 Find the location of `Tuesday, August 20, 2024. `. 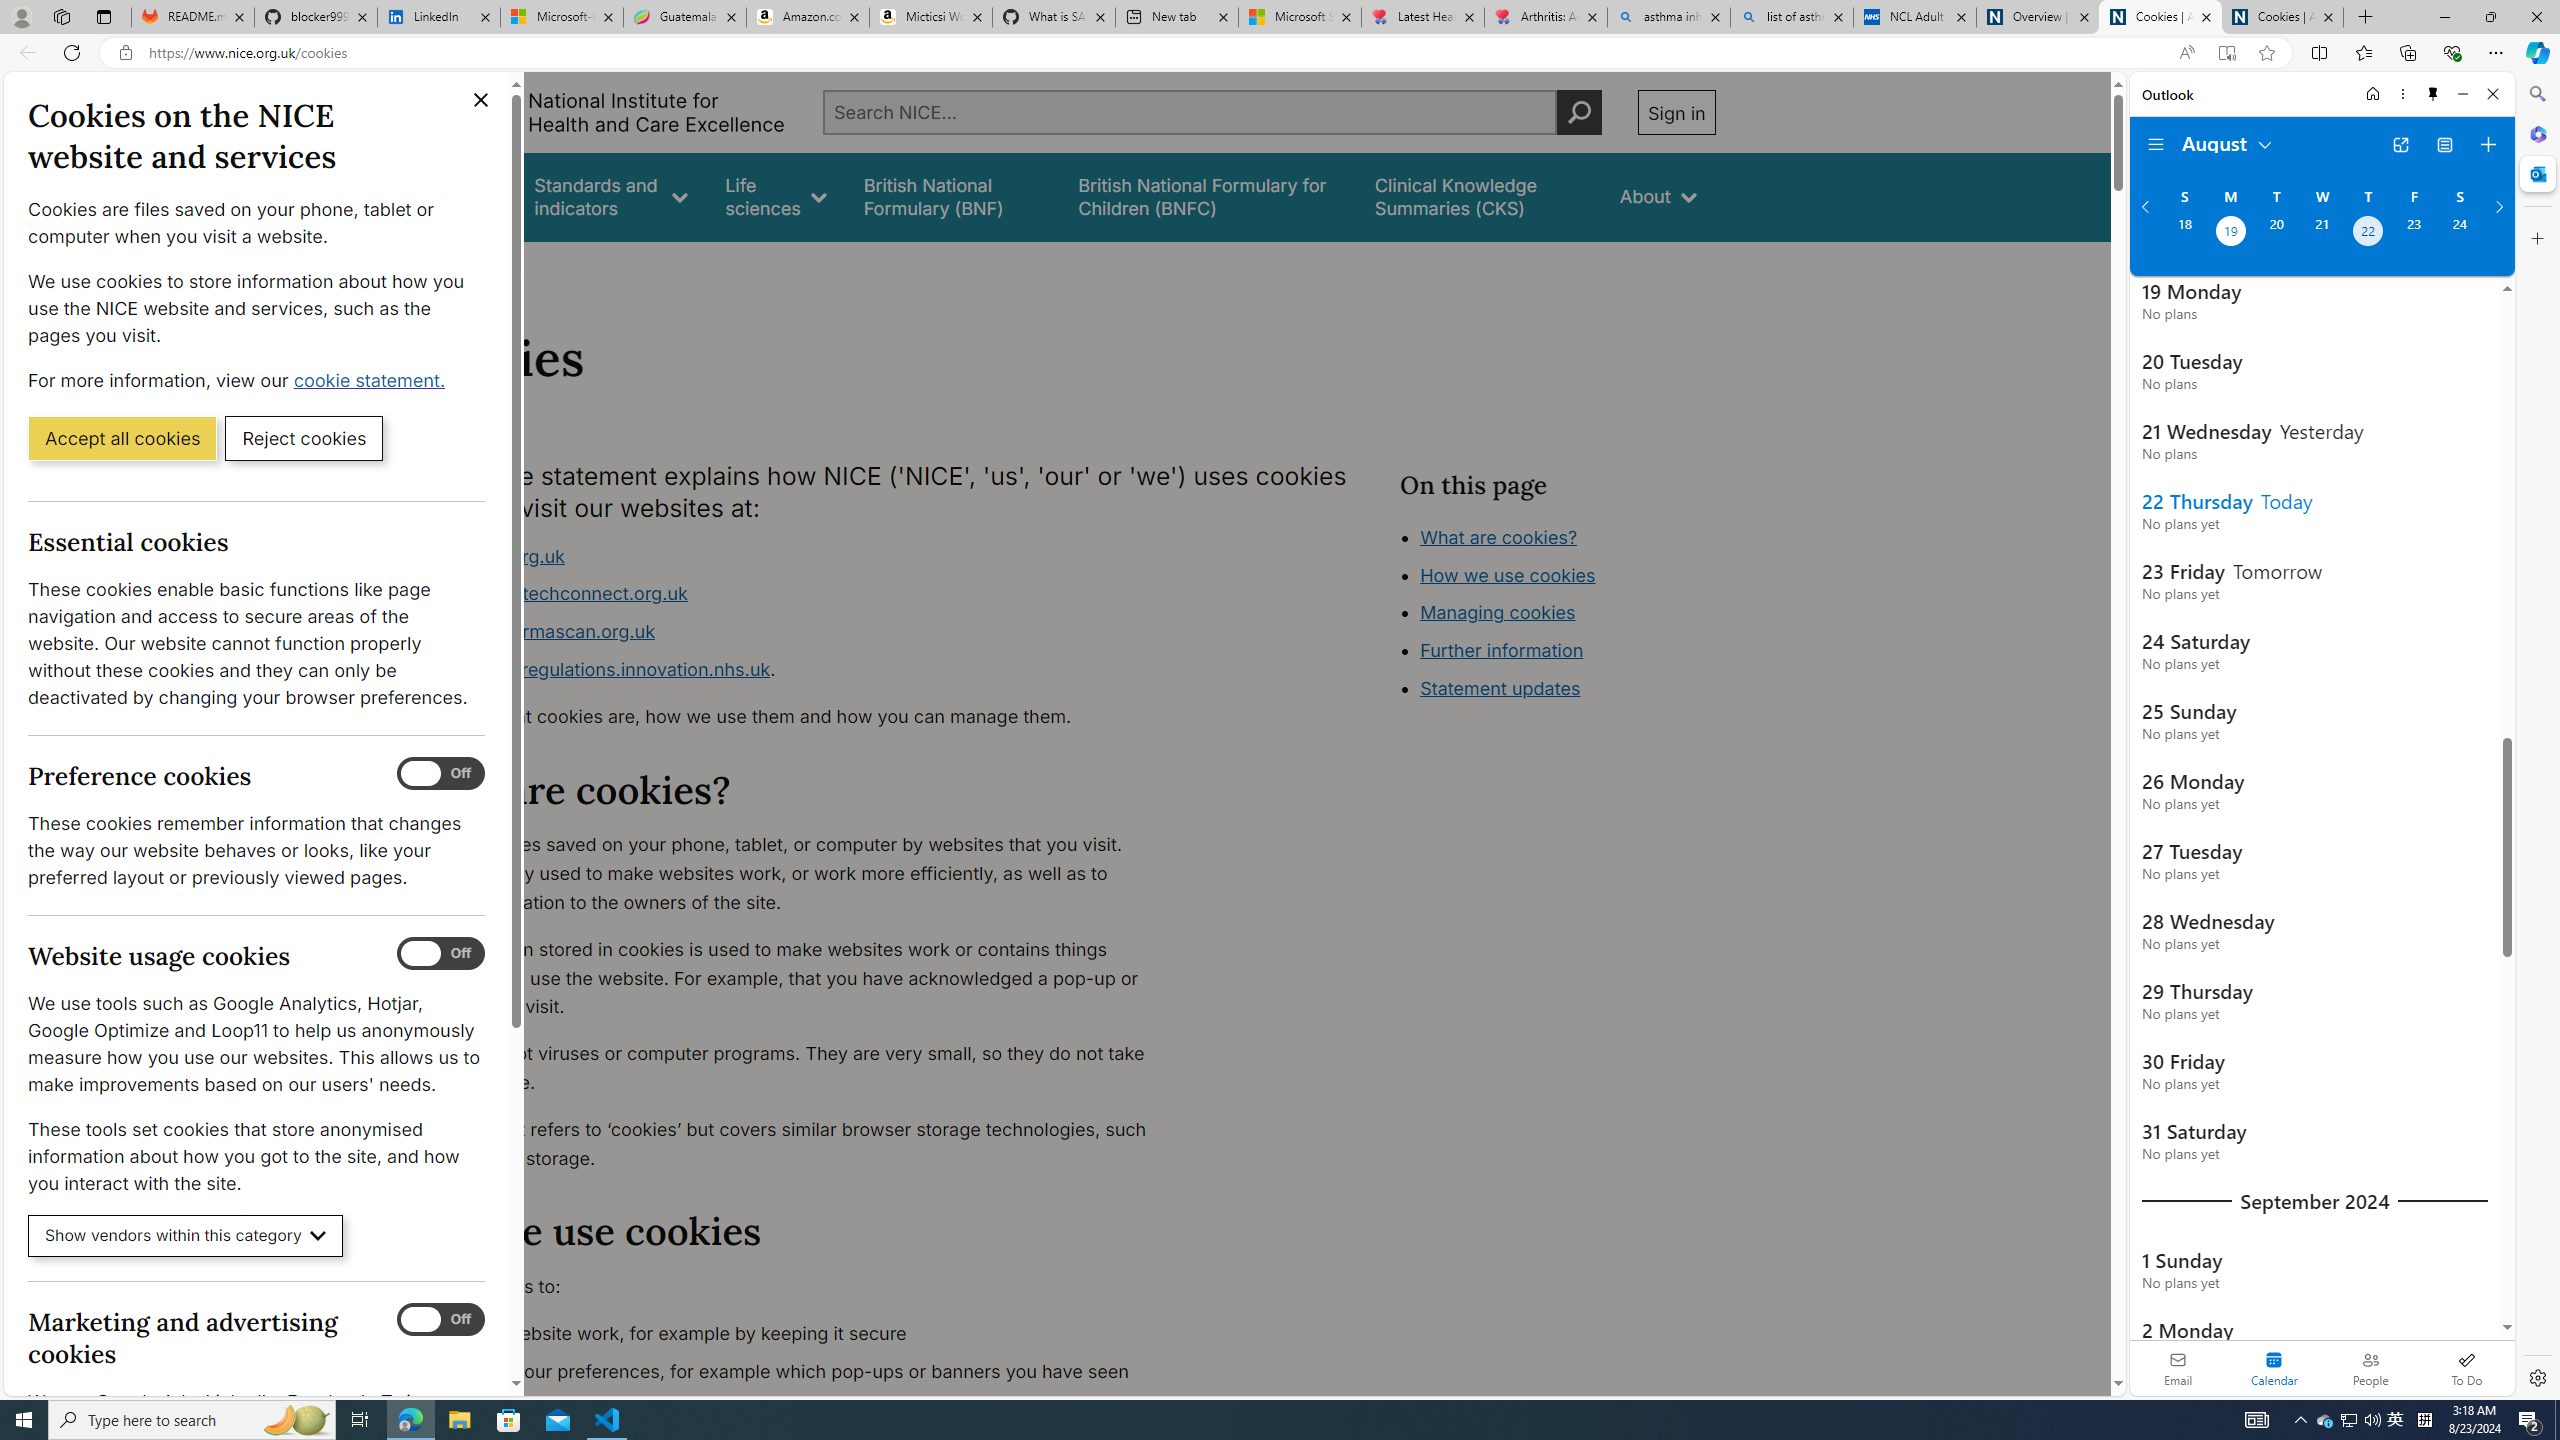

Tuesday, August 20, 2024.  is located at coordinates (2275, 233).